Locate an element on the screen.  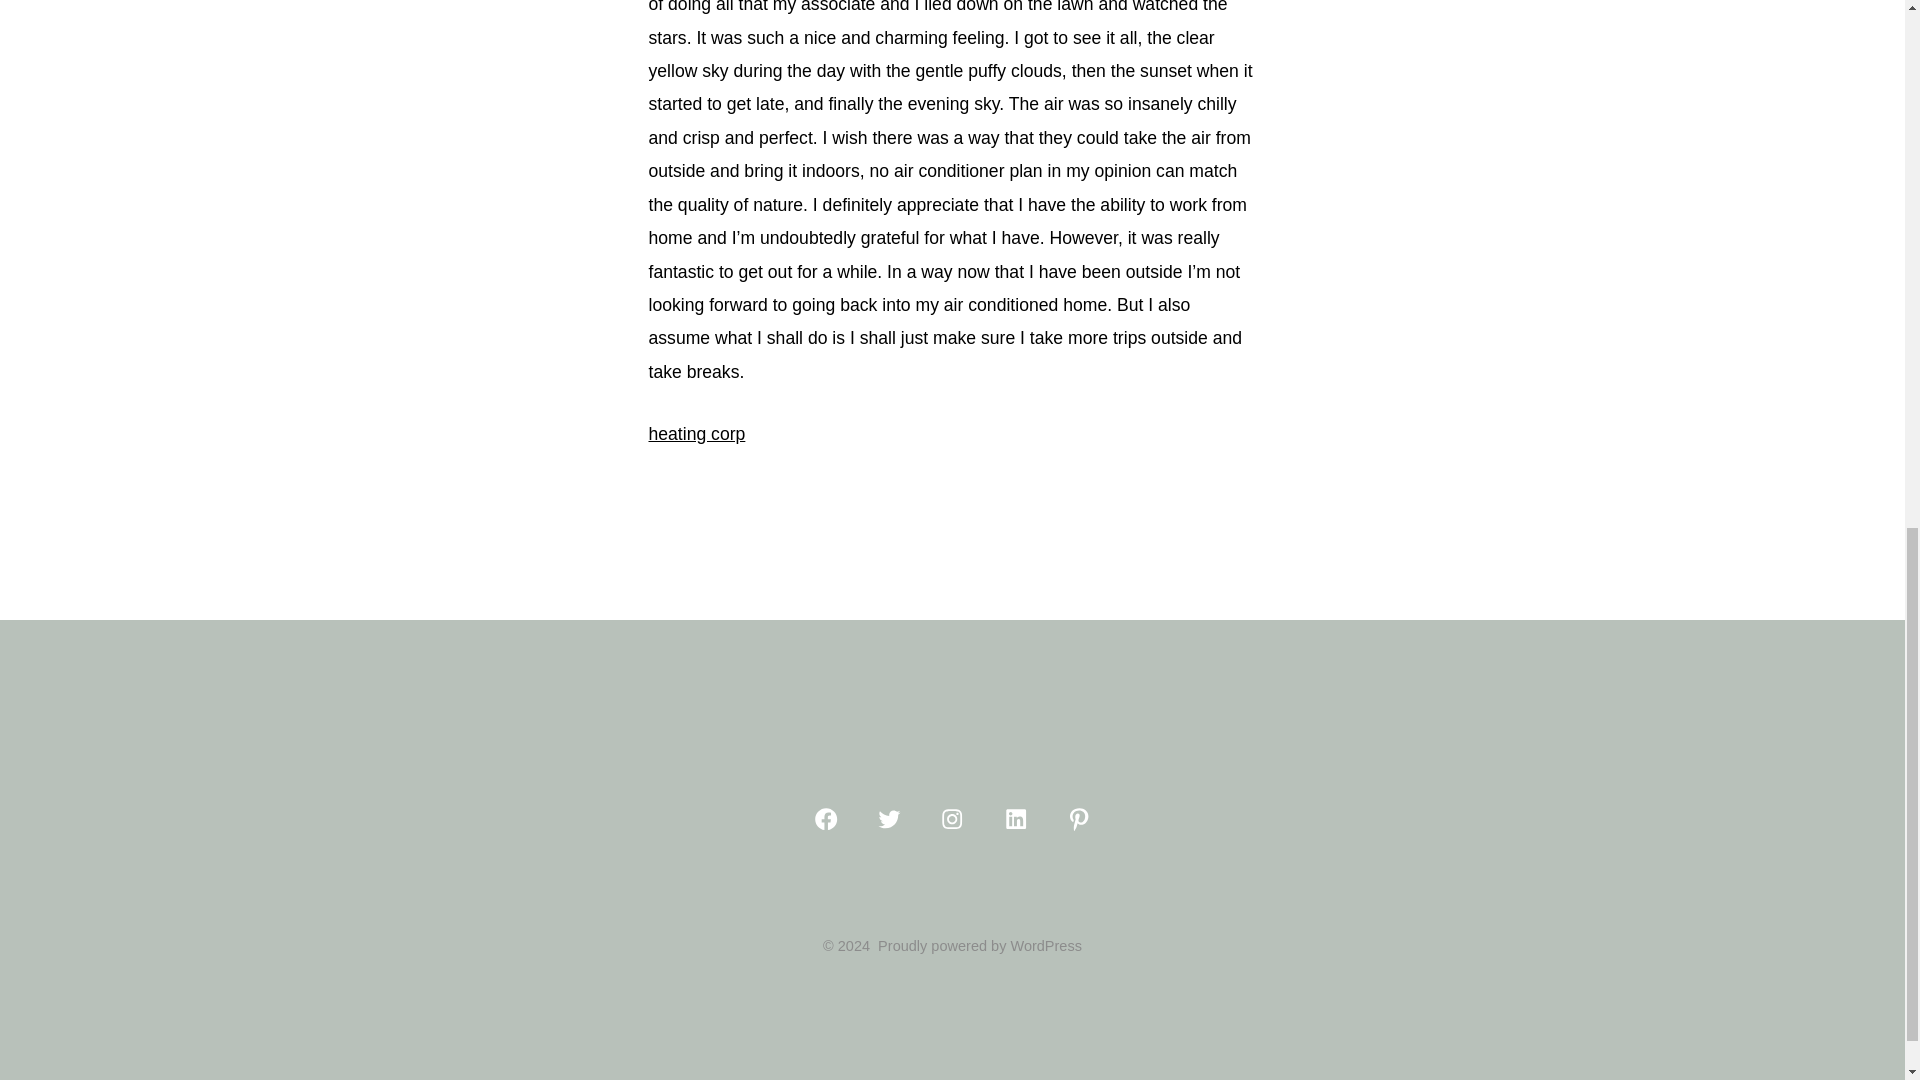
Open Pinterest in a new tab is located at coordinates (1078, 818).